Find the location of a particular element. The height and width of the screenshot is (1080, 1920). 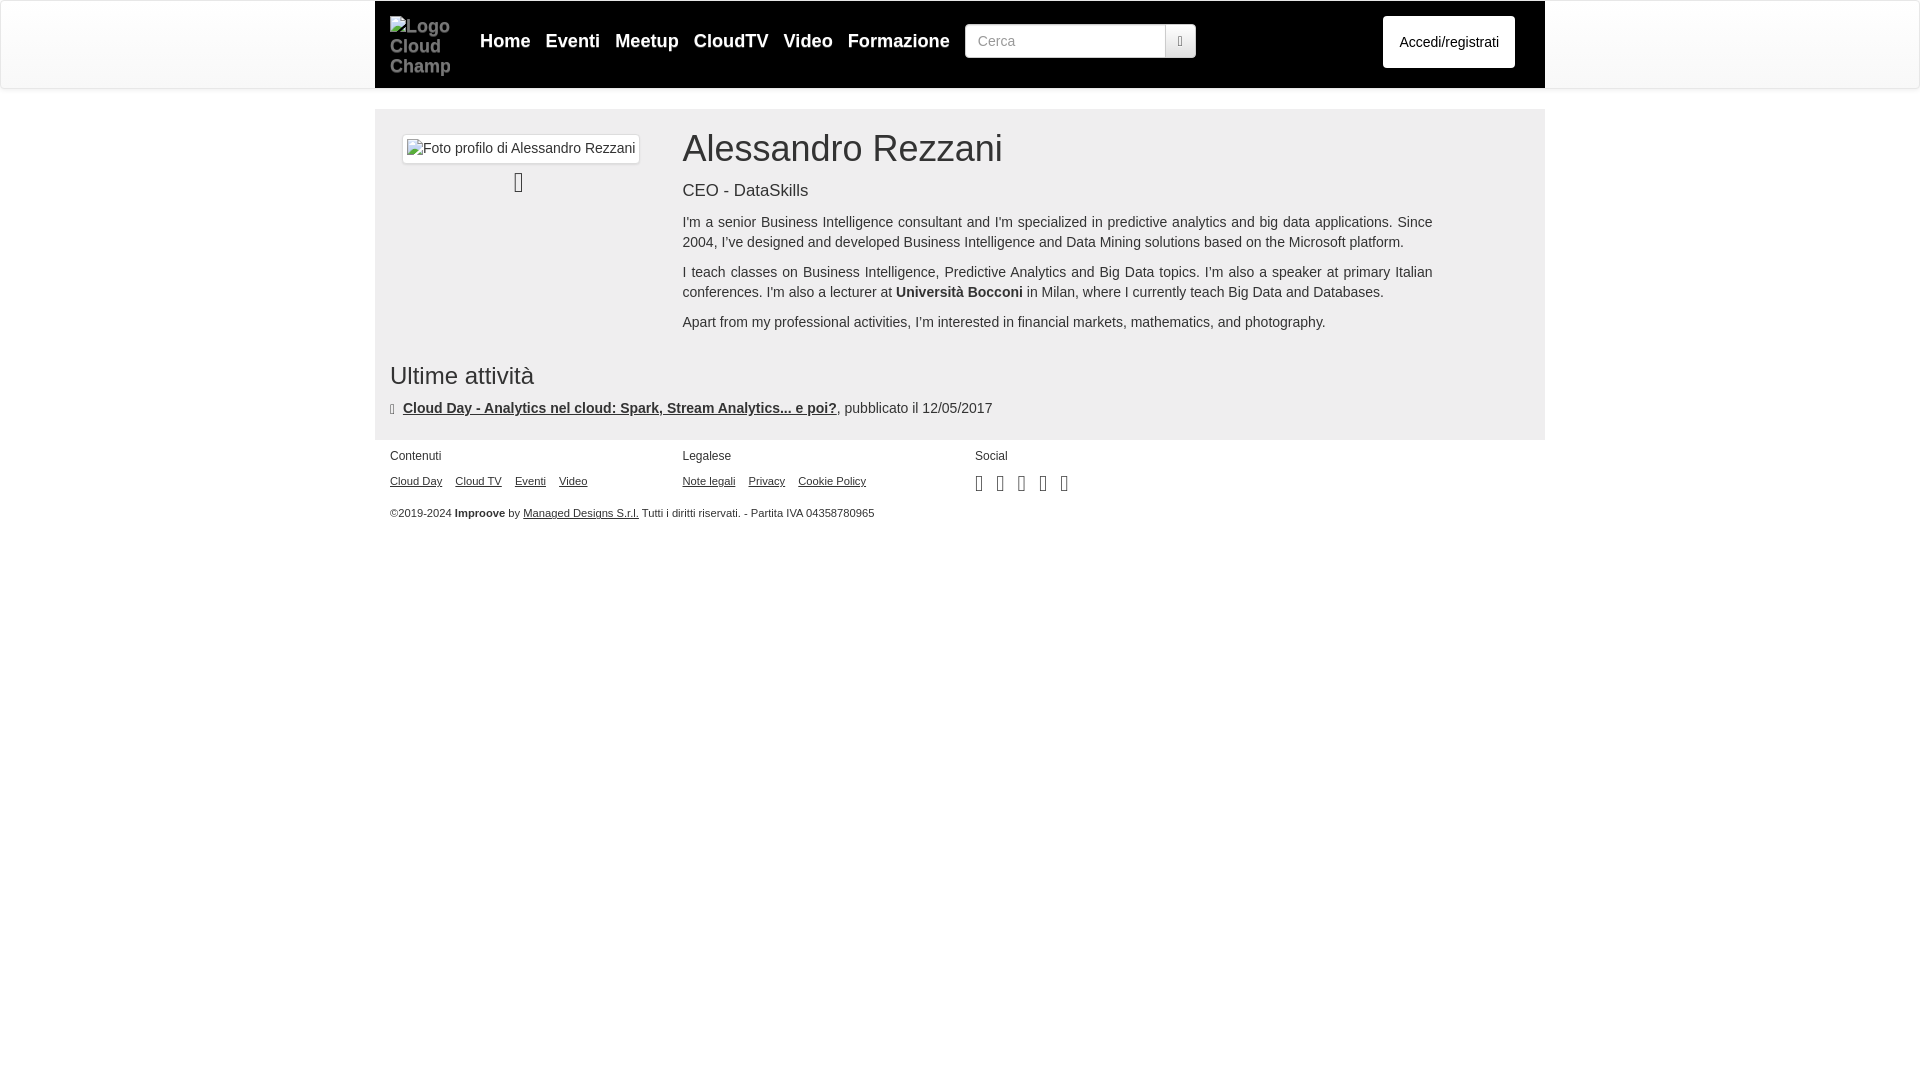

Managed Designs S.r.l. is located at coordinates (580, 512).